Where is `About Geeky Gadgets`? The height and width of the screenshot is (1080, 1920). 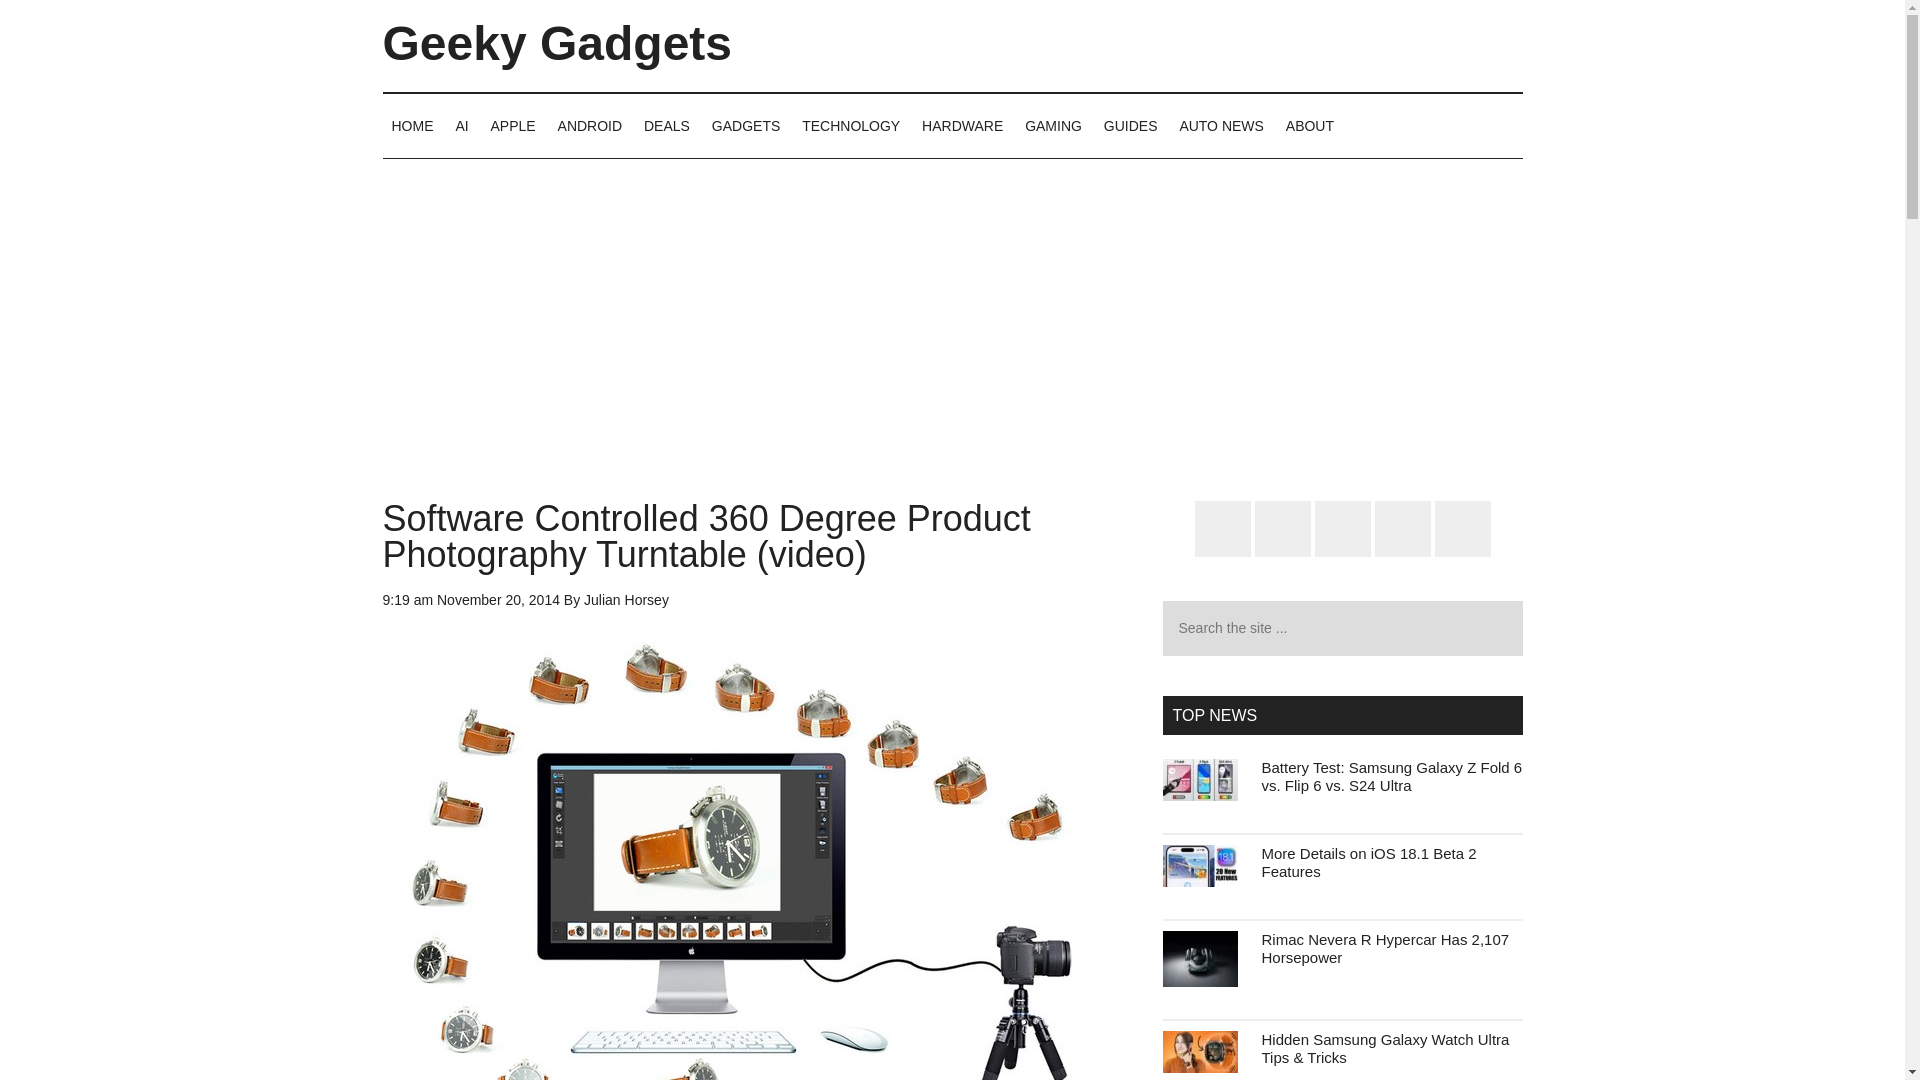 About Geeky Gadgets is located at coordinates (1309, 125).